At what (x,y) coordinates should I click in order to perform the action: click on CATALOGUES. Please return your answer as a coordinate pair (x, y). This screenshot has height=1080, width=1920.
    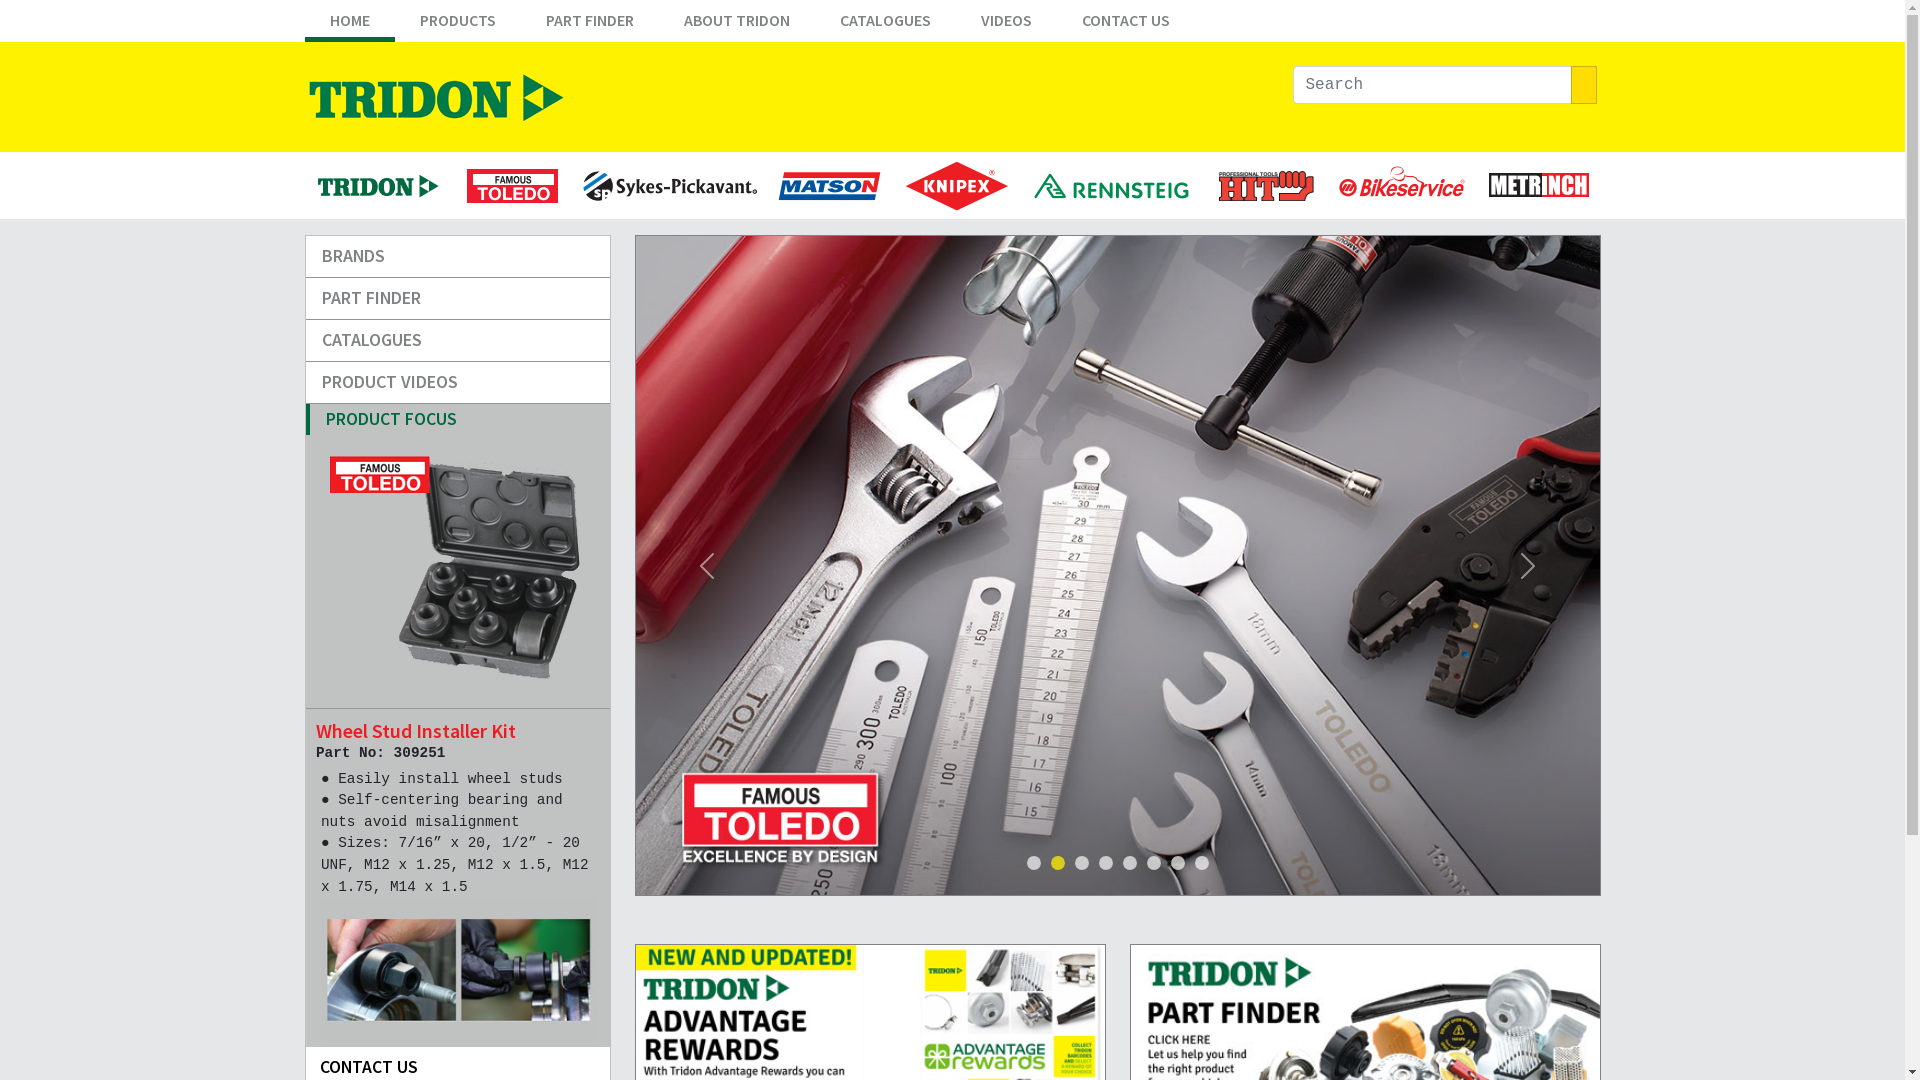
    Looking at the image, I should click on (884, 25).